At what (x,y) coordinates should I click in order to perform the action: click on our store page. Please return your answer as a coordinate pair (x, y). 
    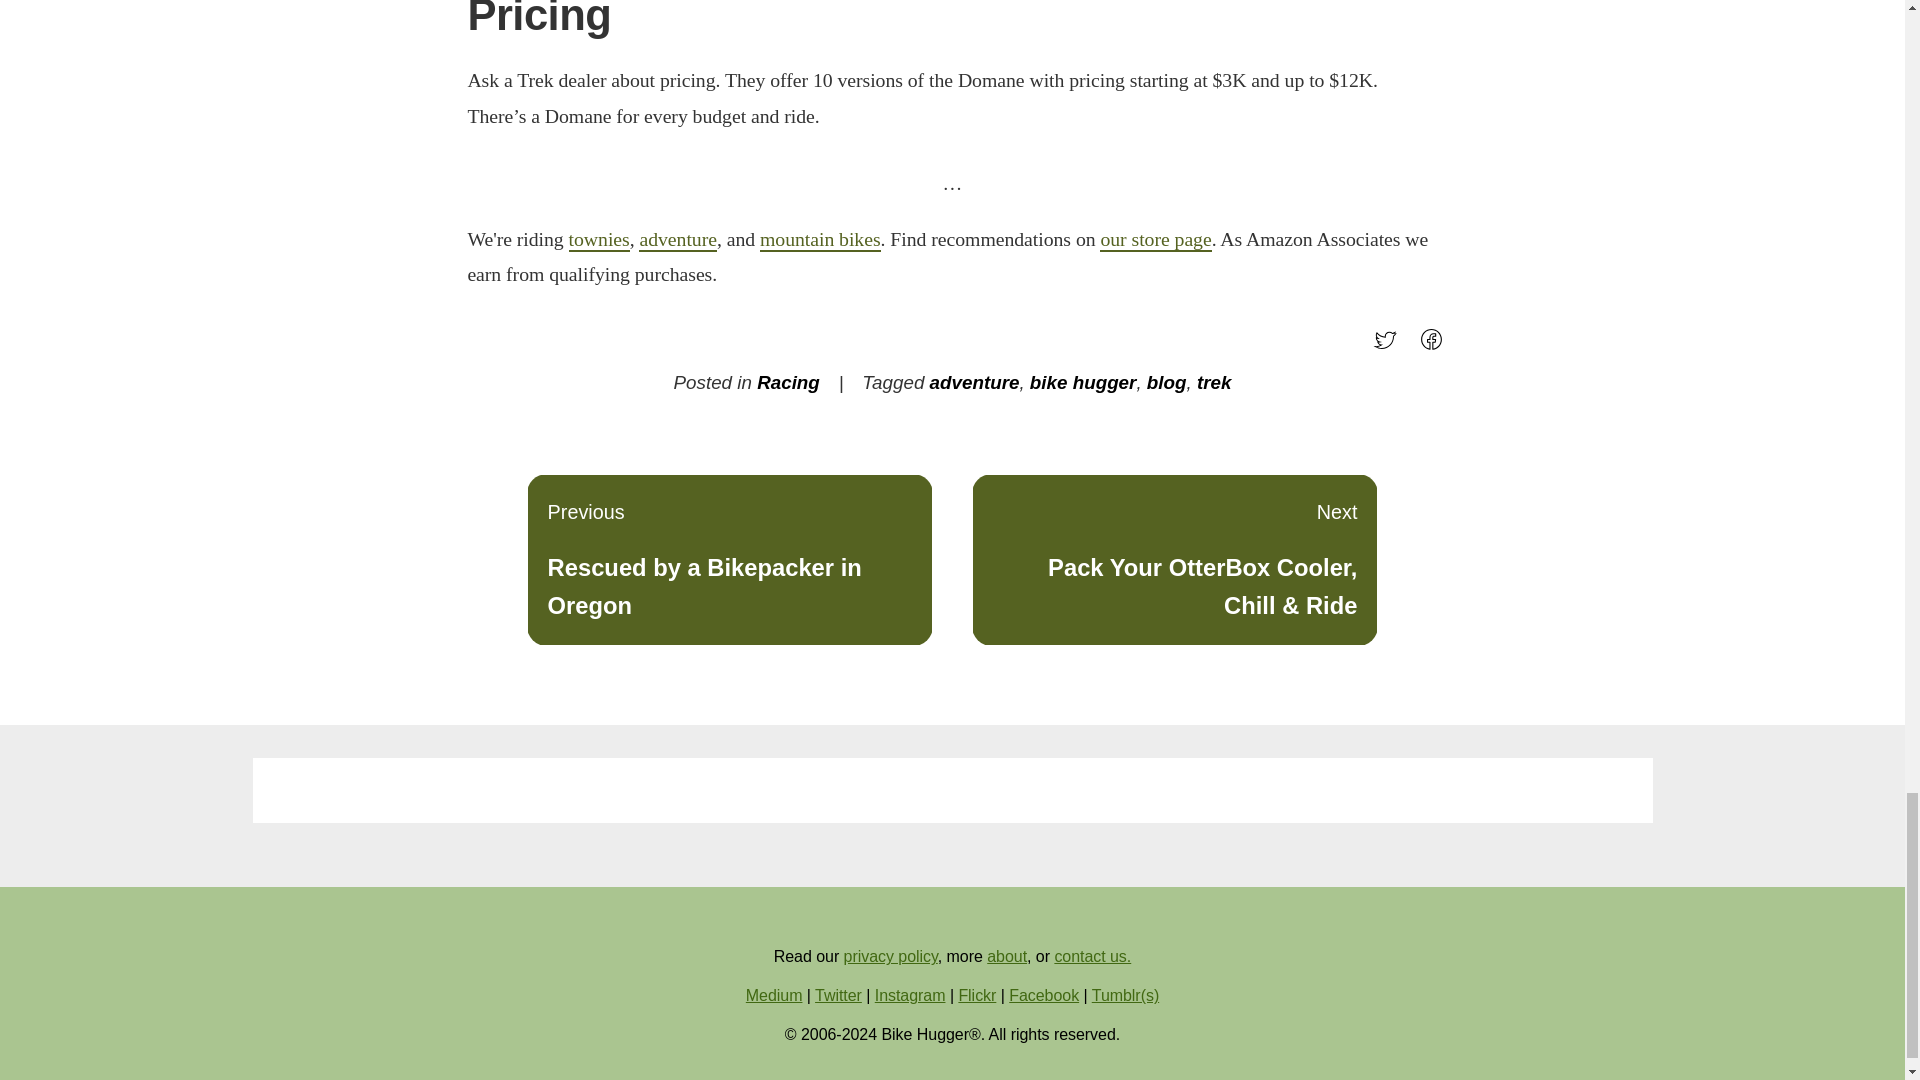
    Looking at the image, I should click on (1156, 239).